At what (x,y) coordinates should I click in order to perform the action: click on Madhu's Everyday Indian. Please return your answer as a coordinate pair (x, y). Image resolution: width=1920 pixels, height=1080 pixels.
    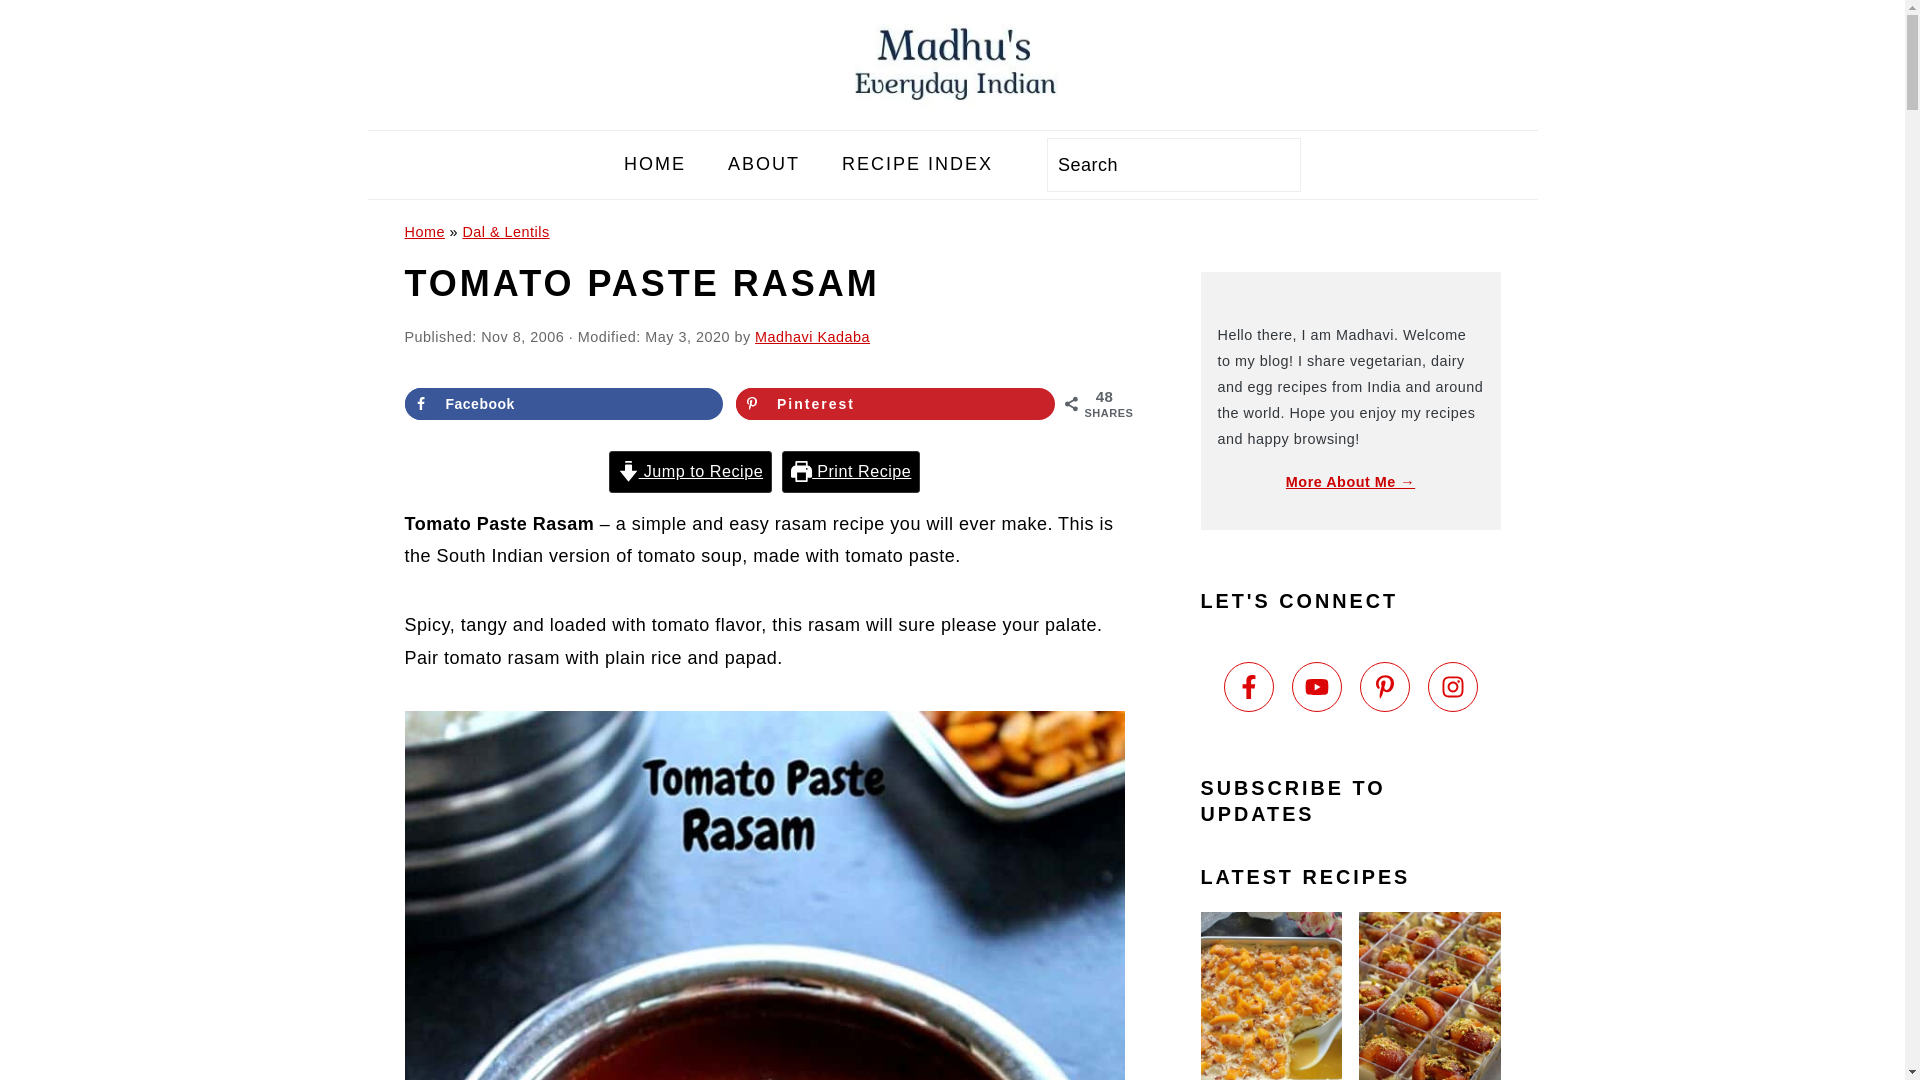
    Looking at the image, I should click on (952, 112).